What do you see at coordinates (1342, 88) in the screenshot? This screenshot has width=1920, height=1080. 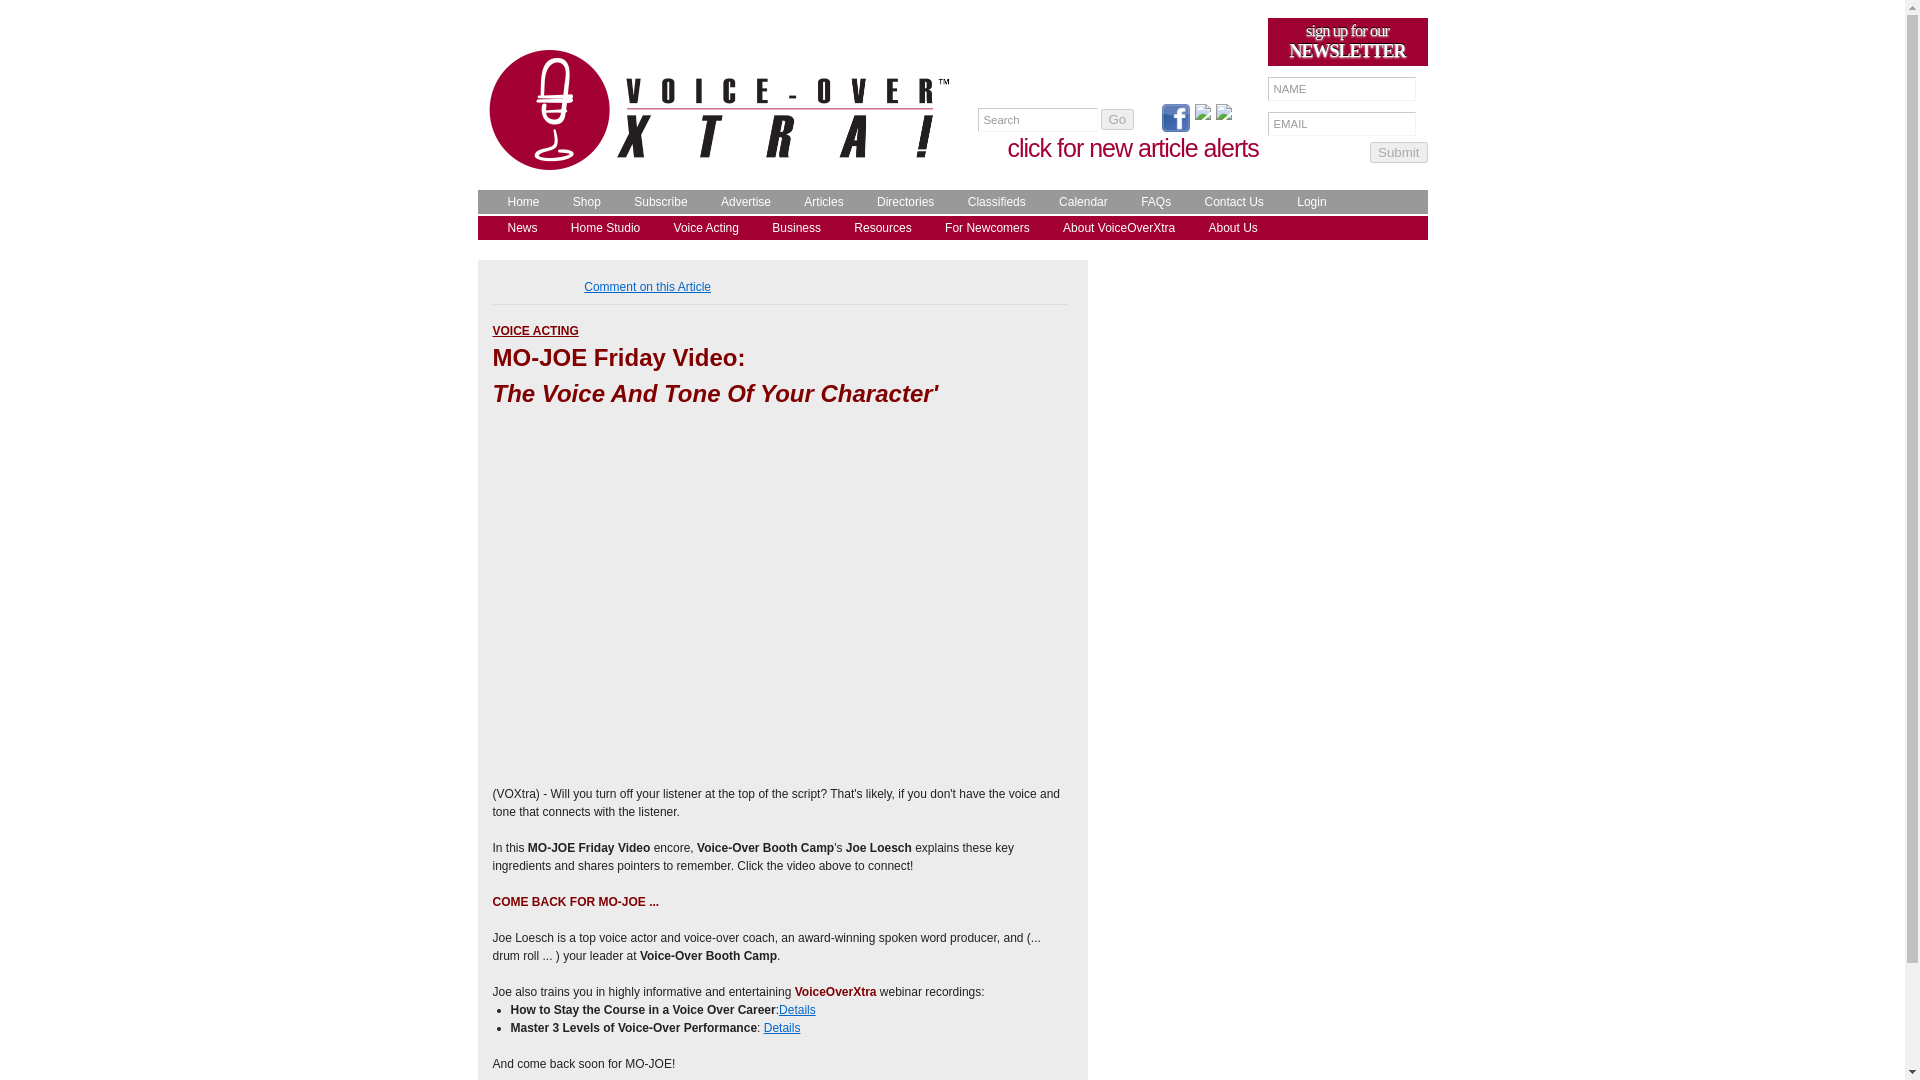 I see `NAME` at bounding box center [1342, 88].